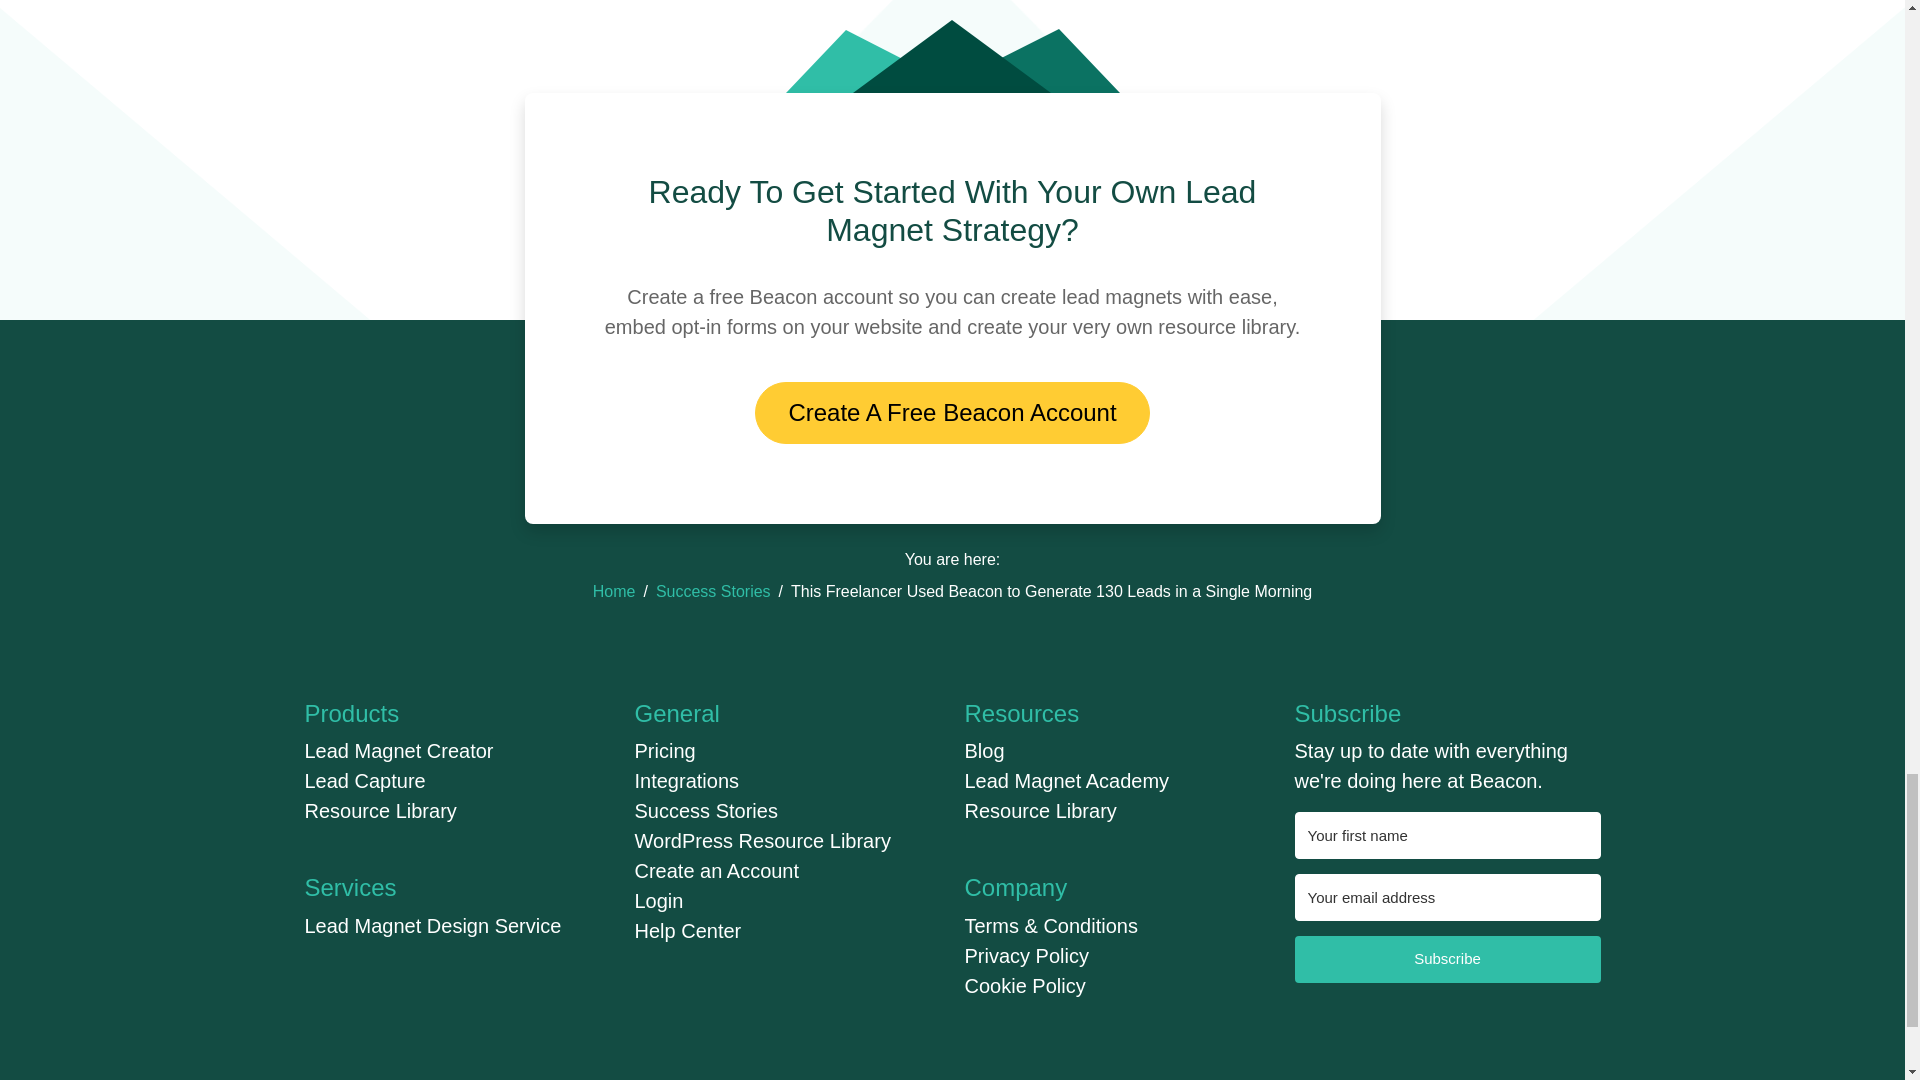  I want to click on Success Stories, so click(705, 810).